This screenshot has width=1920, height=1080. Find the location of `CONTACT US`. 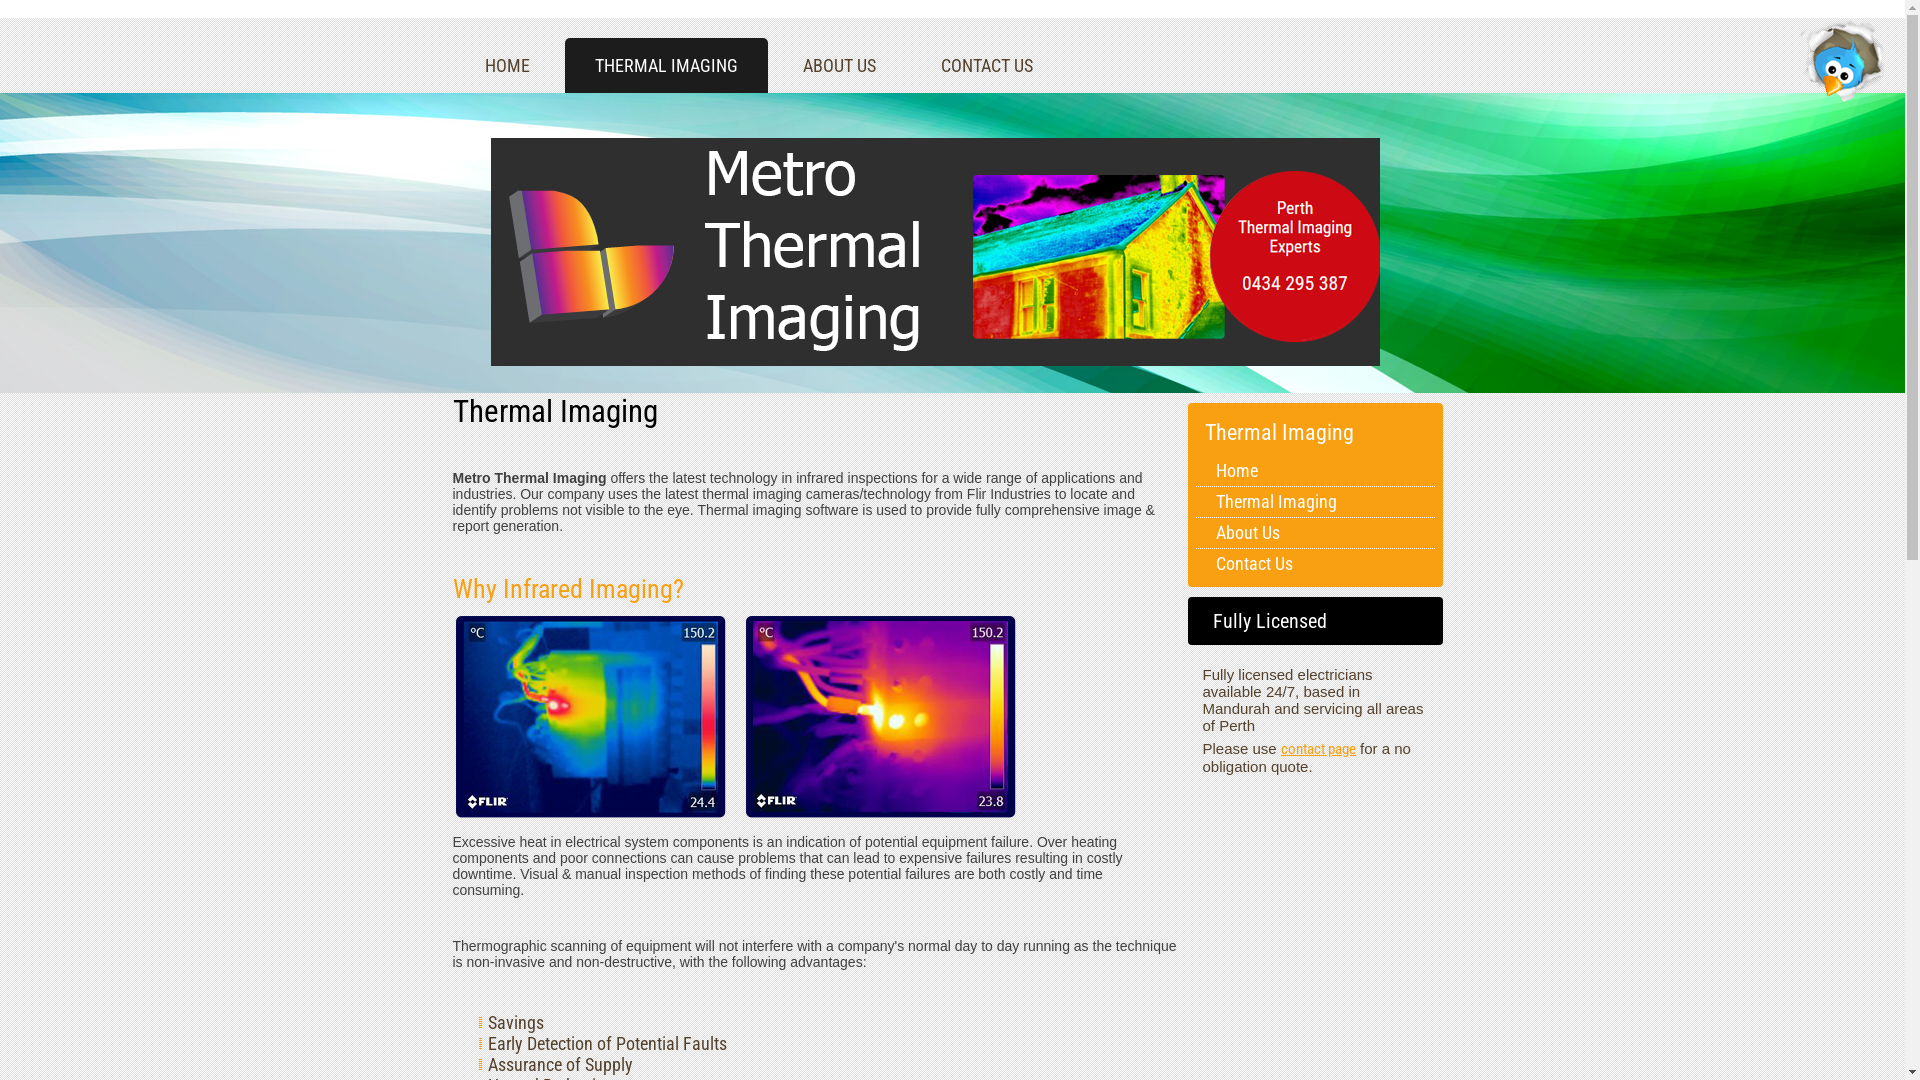

CONTACT US is located at coordinates (986, 66).